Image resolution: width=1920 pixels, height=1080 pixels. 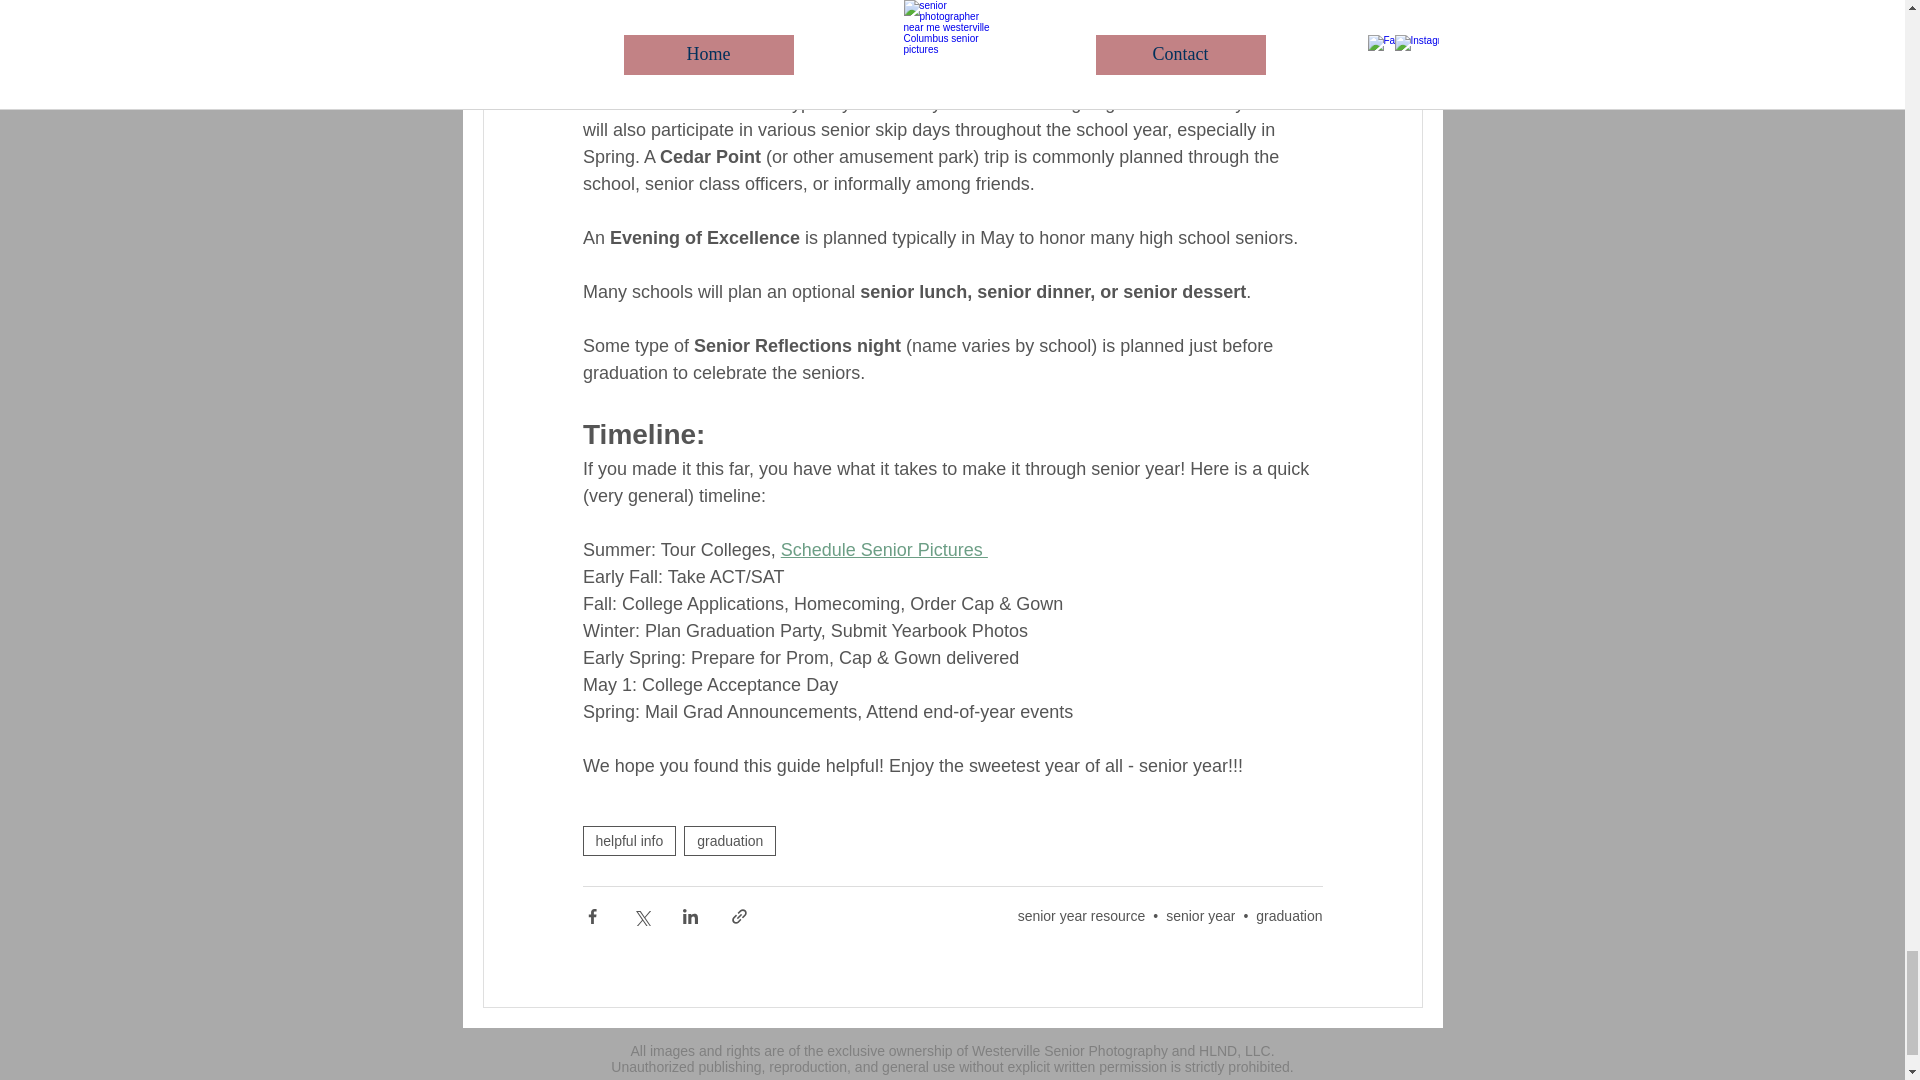 What do you see at coordinates (1082, 916) in the screenshot?
I see `senior year resource` at bounding box center [1082, 916].